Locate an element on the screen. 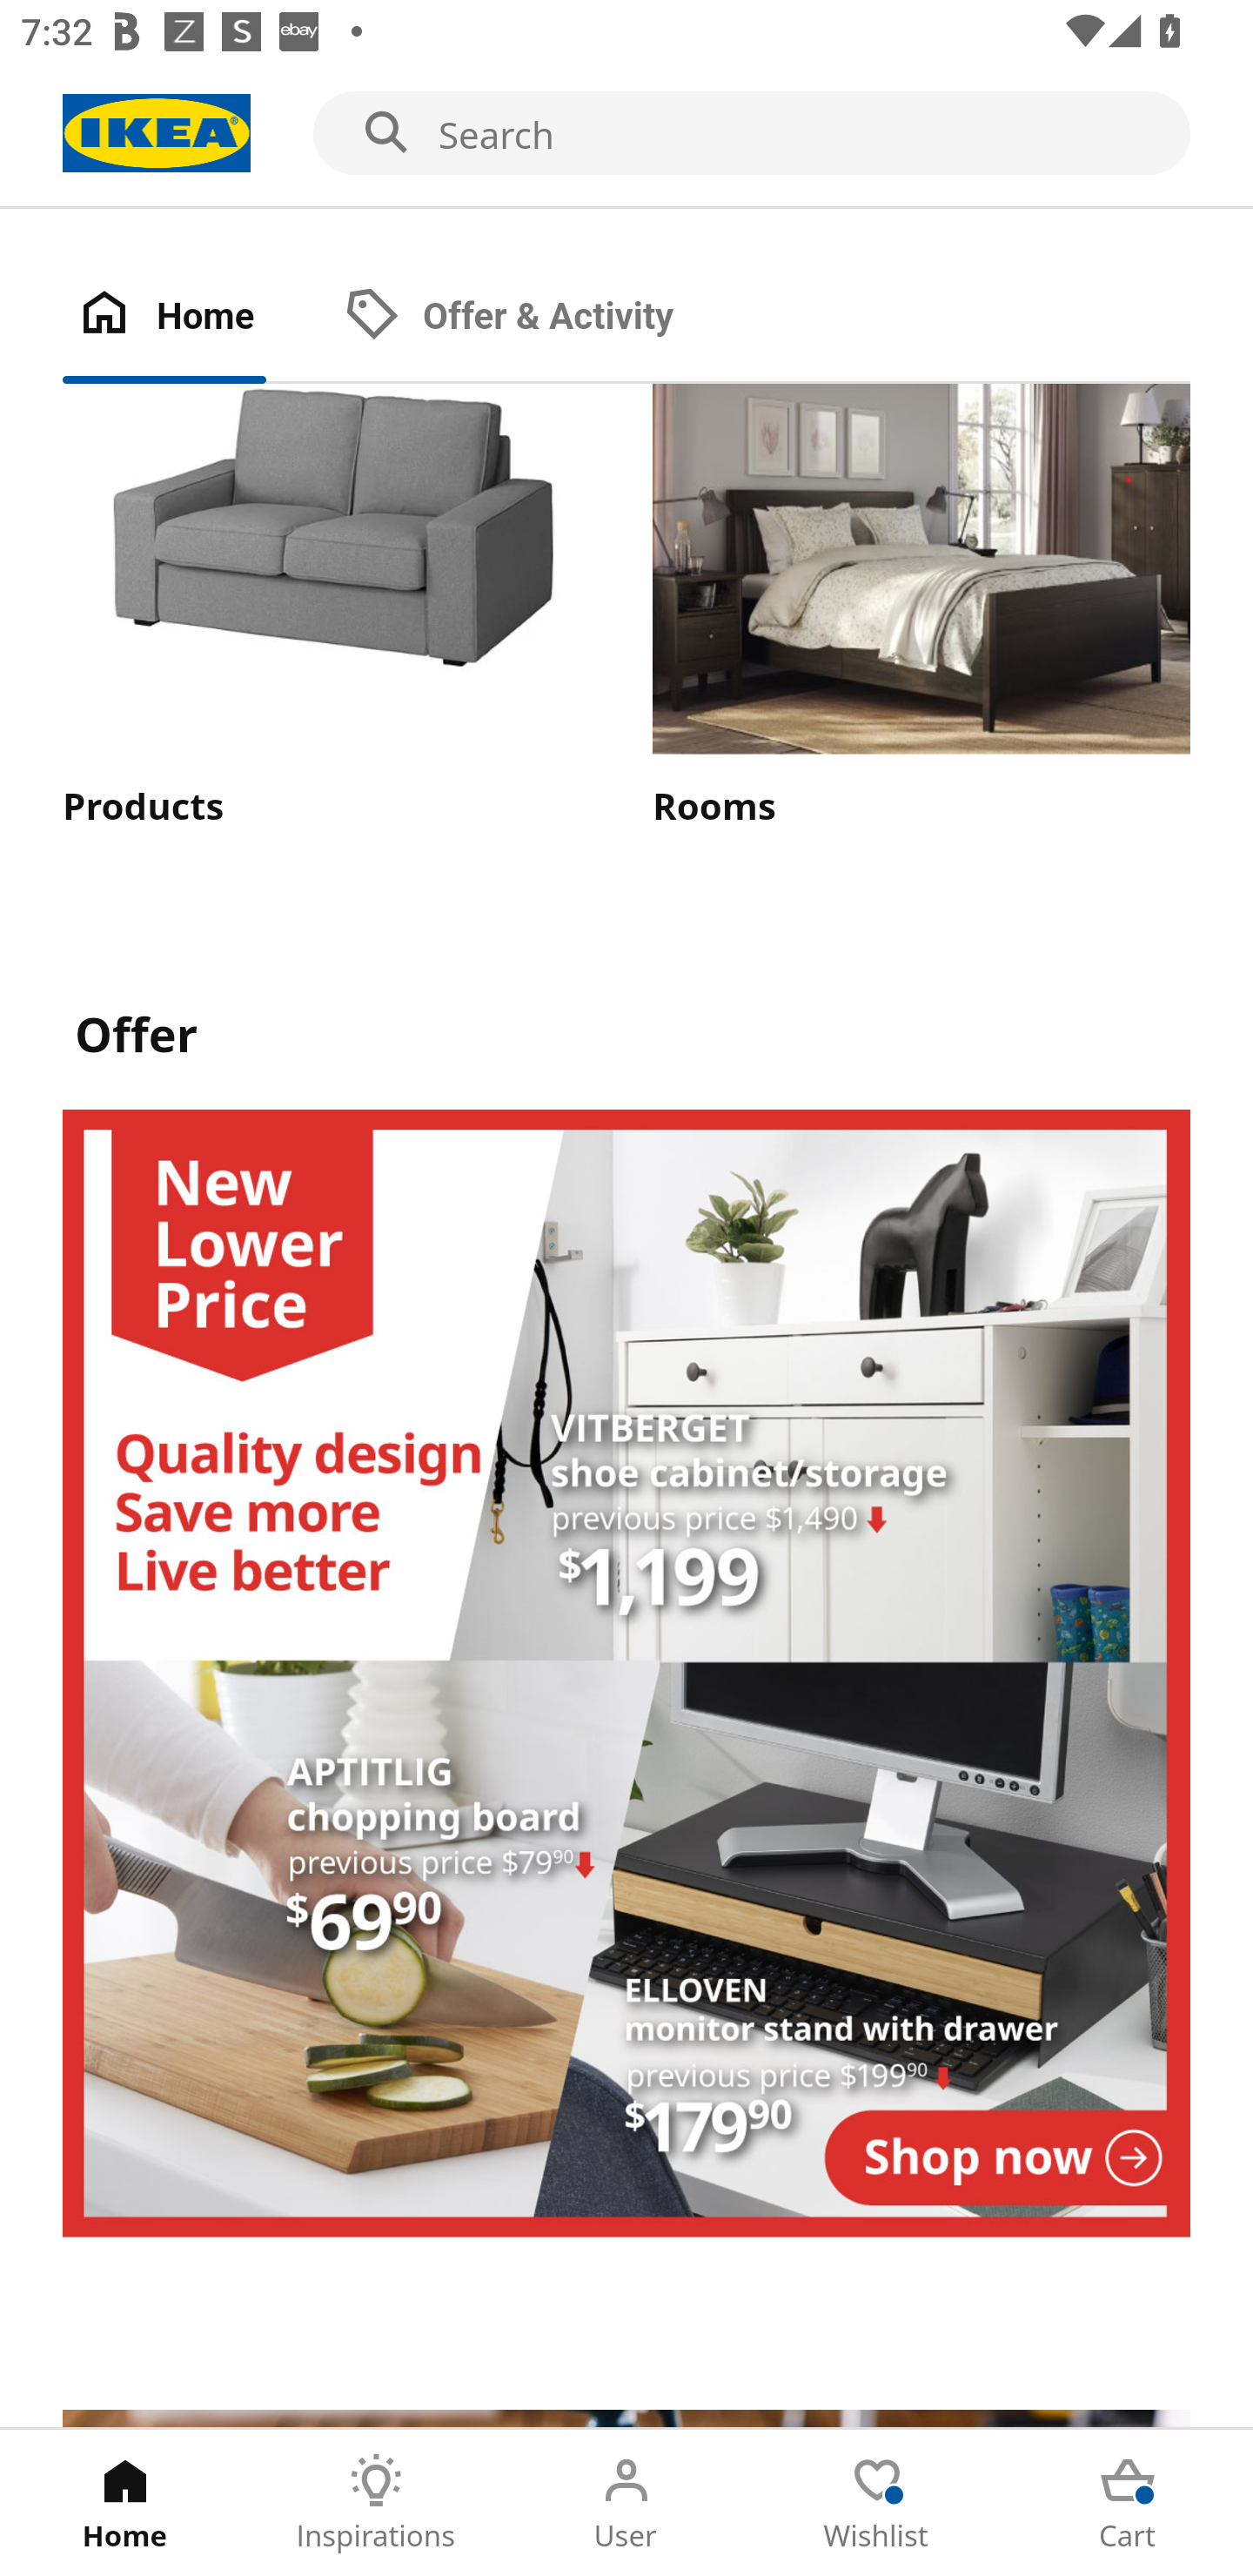 The height and width of the screenshot is (2576, 1253). Home
Tab 1 of 2 is located at coordinates (195, 317).